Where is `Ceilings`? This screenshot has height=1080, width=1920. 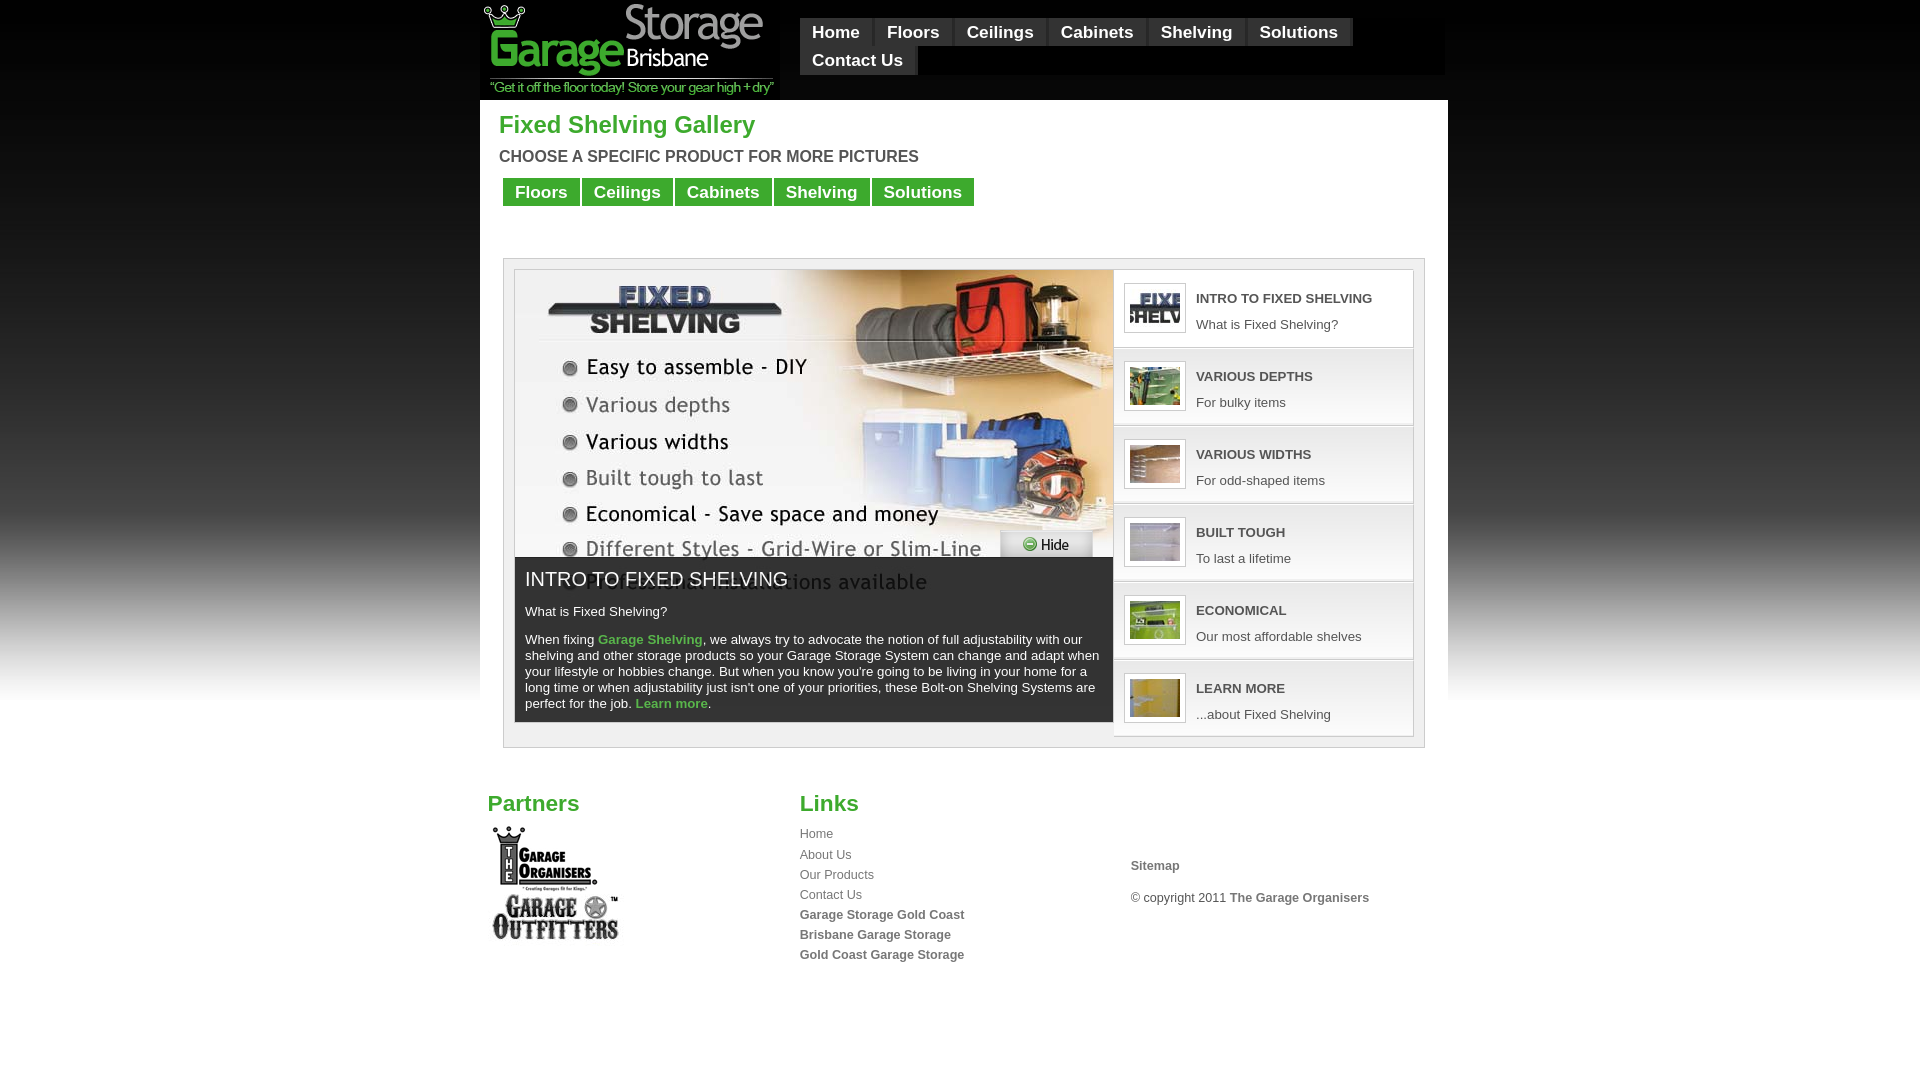 Ceilings is located at coordinates (628, 192).